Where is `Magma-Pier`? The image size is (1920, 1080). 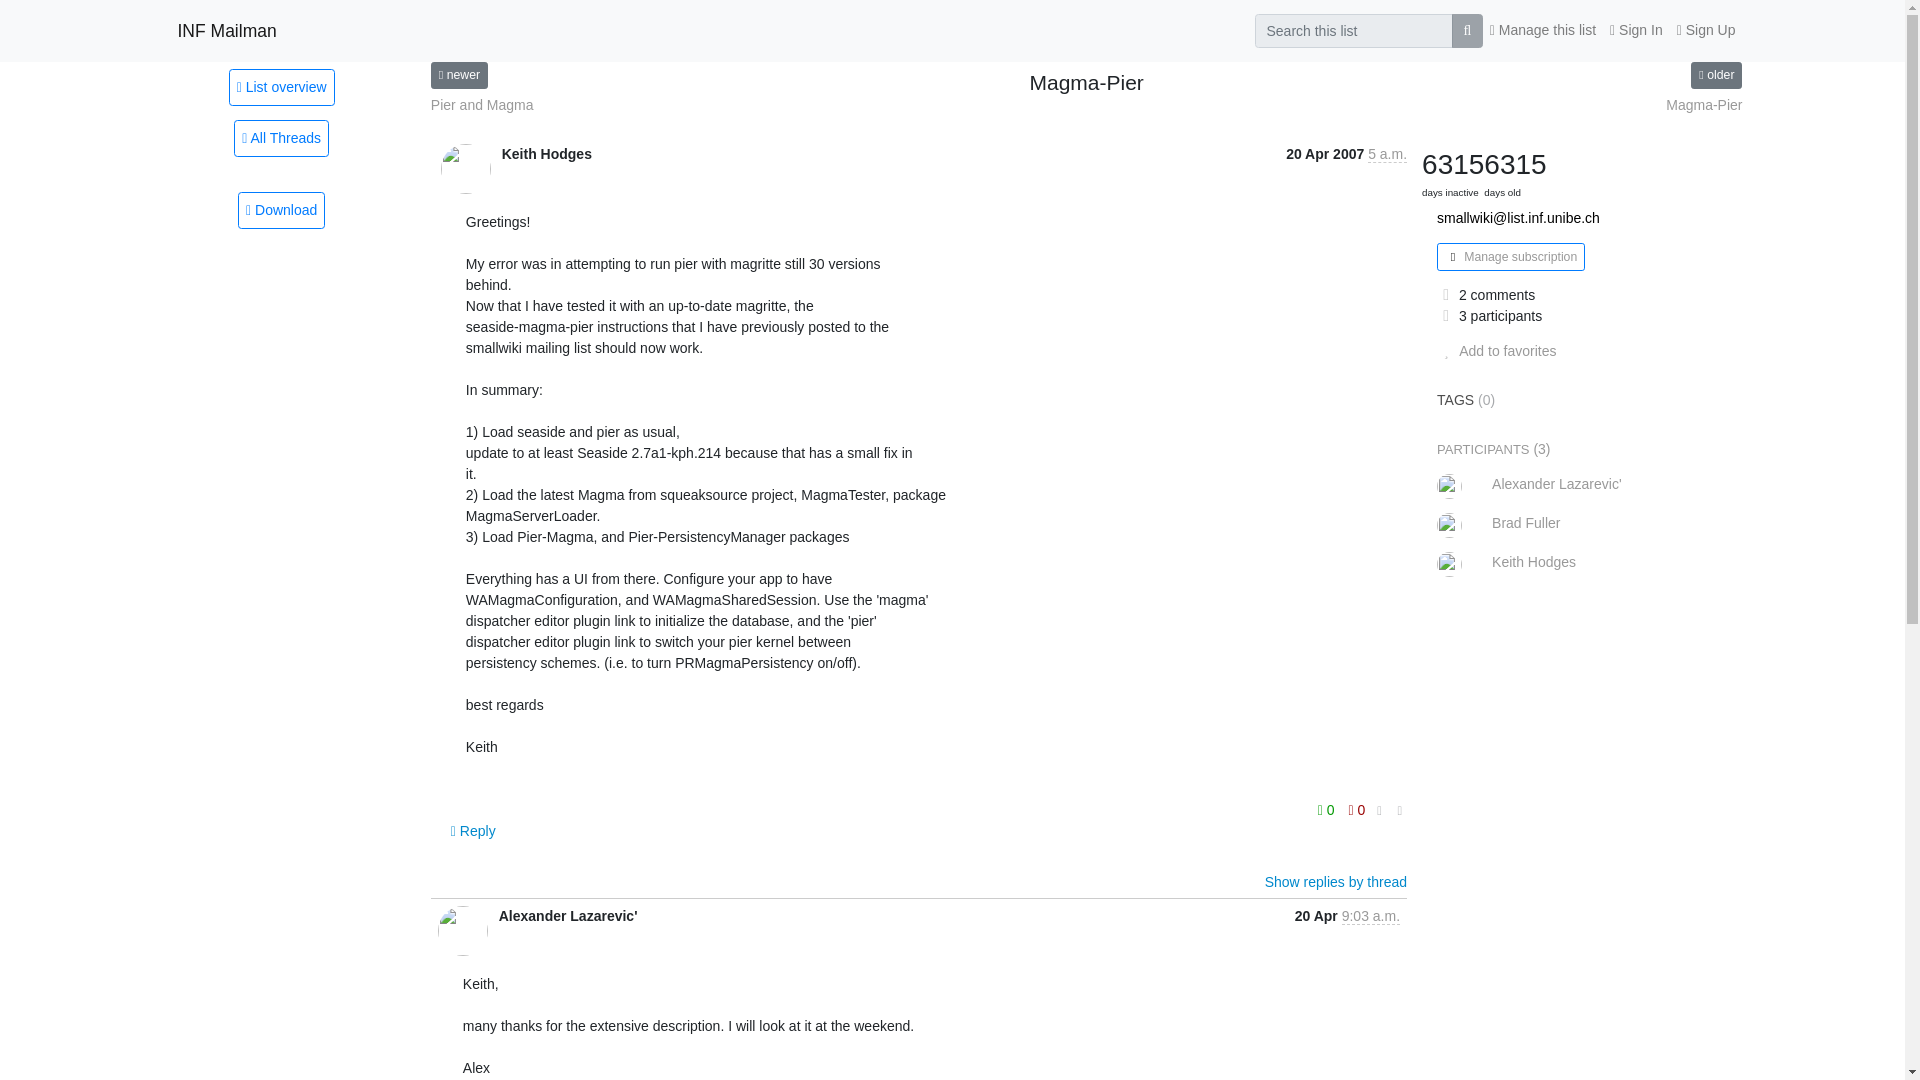
Magma-Pier is located at coordinates (1716, 74).